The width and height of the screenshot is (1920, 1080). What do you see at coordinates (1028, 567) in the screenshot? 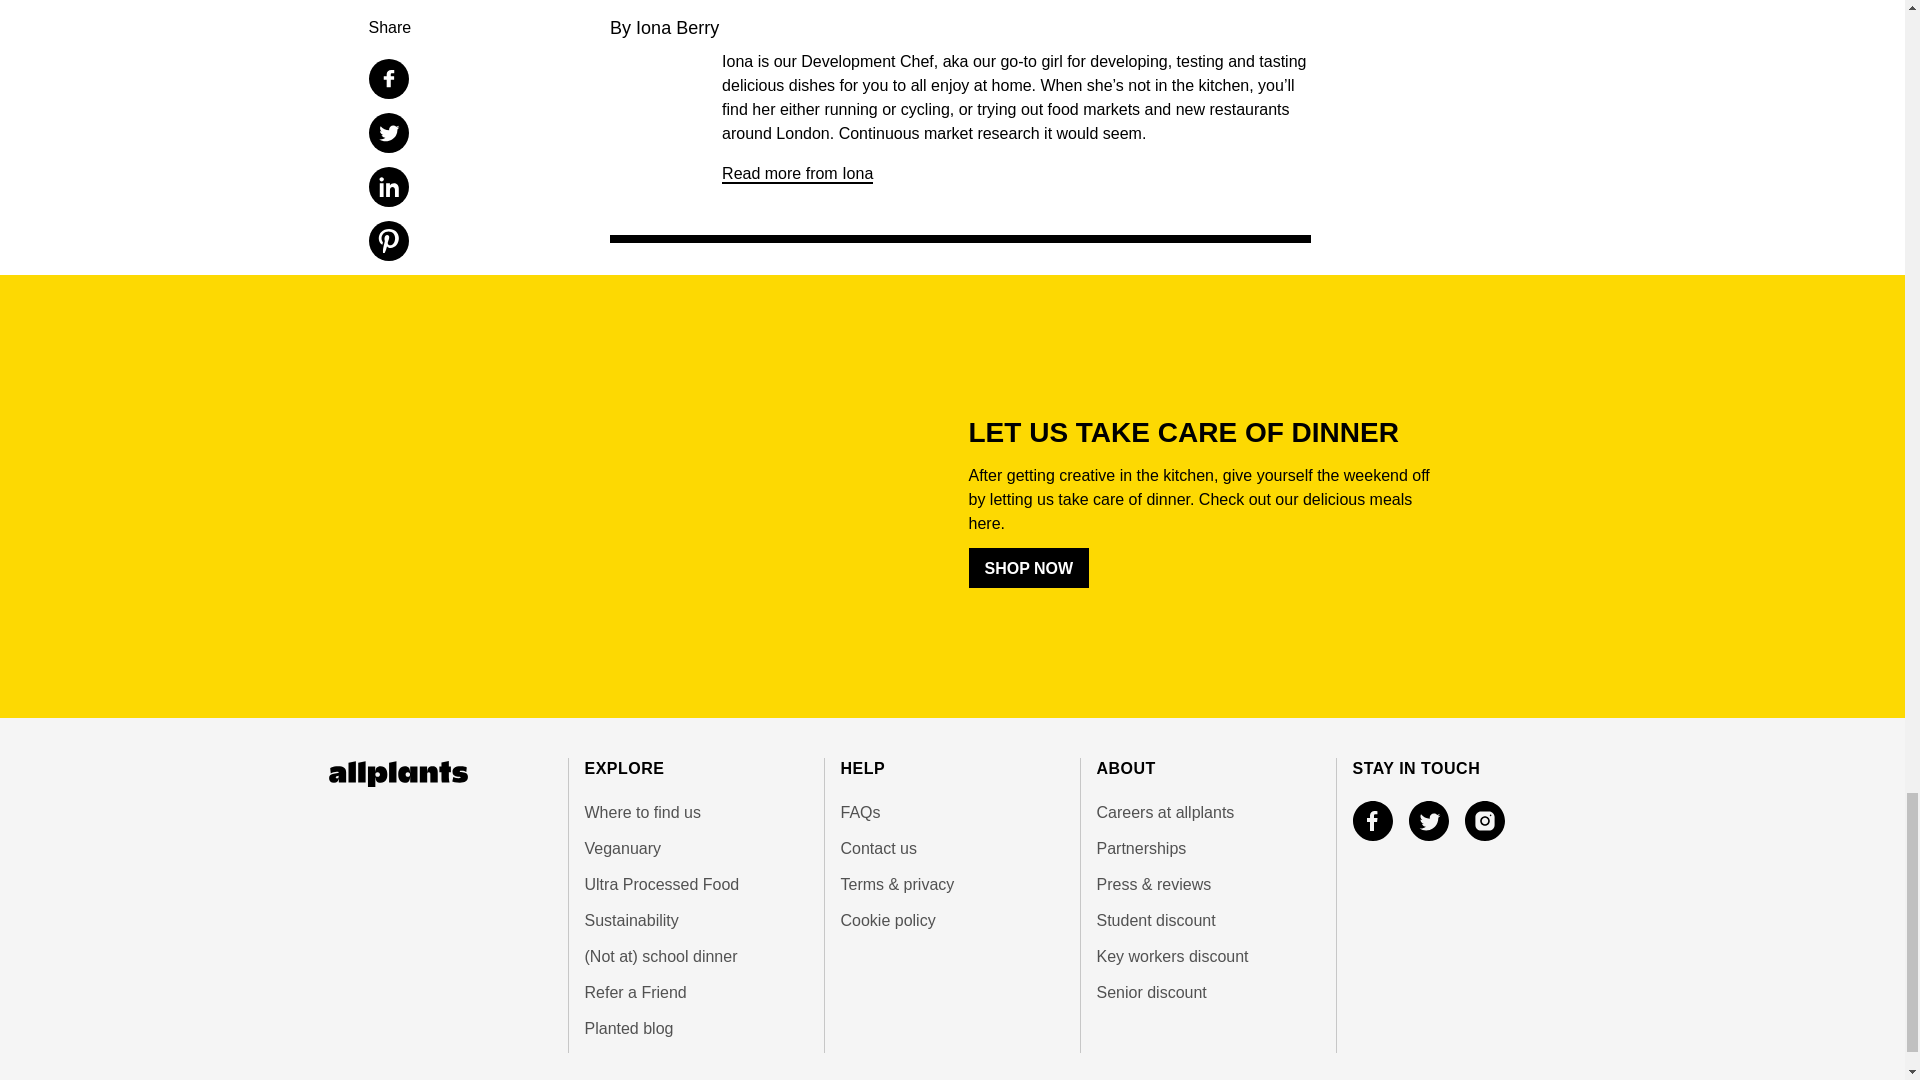
I see `SHOP NOW` at bounding box center [1028, 567].